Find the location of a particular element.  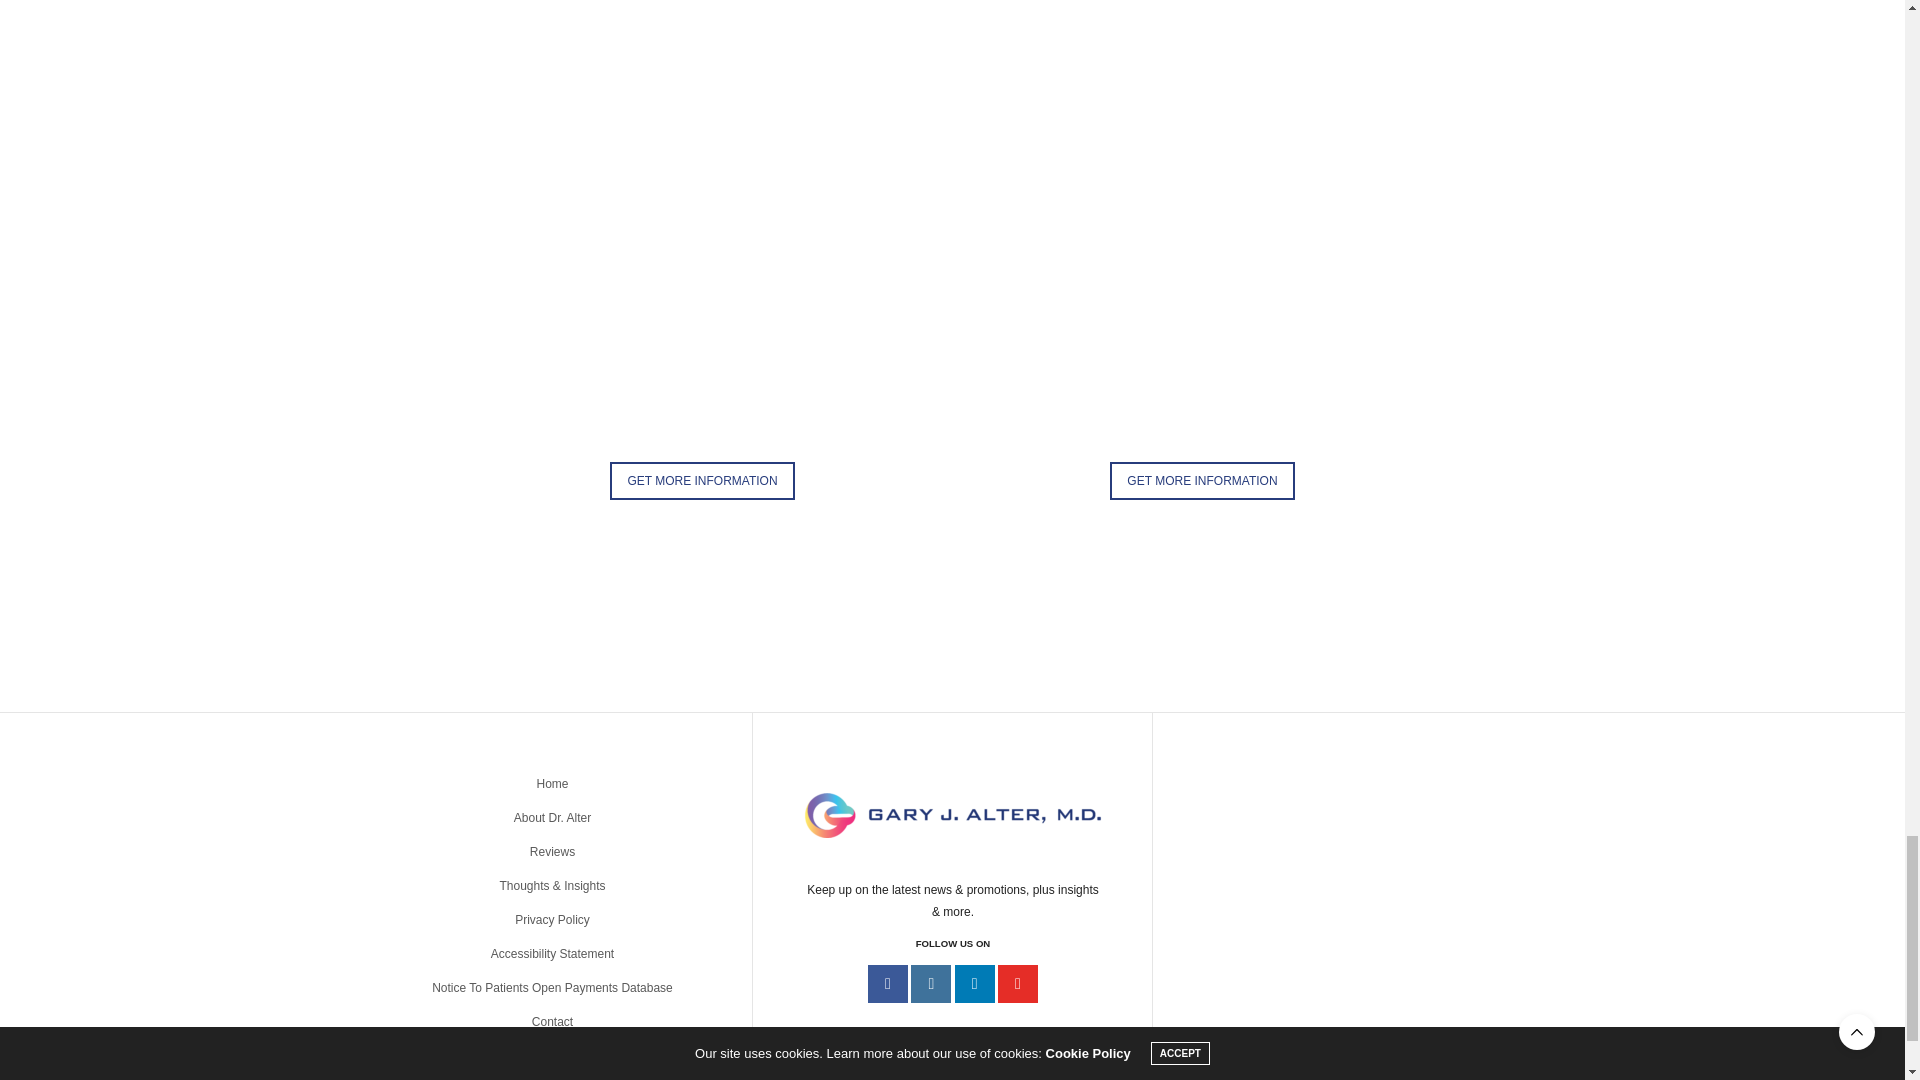

See Us on Instagram is located at coordinates (930, 984).